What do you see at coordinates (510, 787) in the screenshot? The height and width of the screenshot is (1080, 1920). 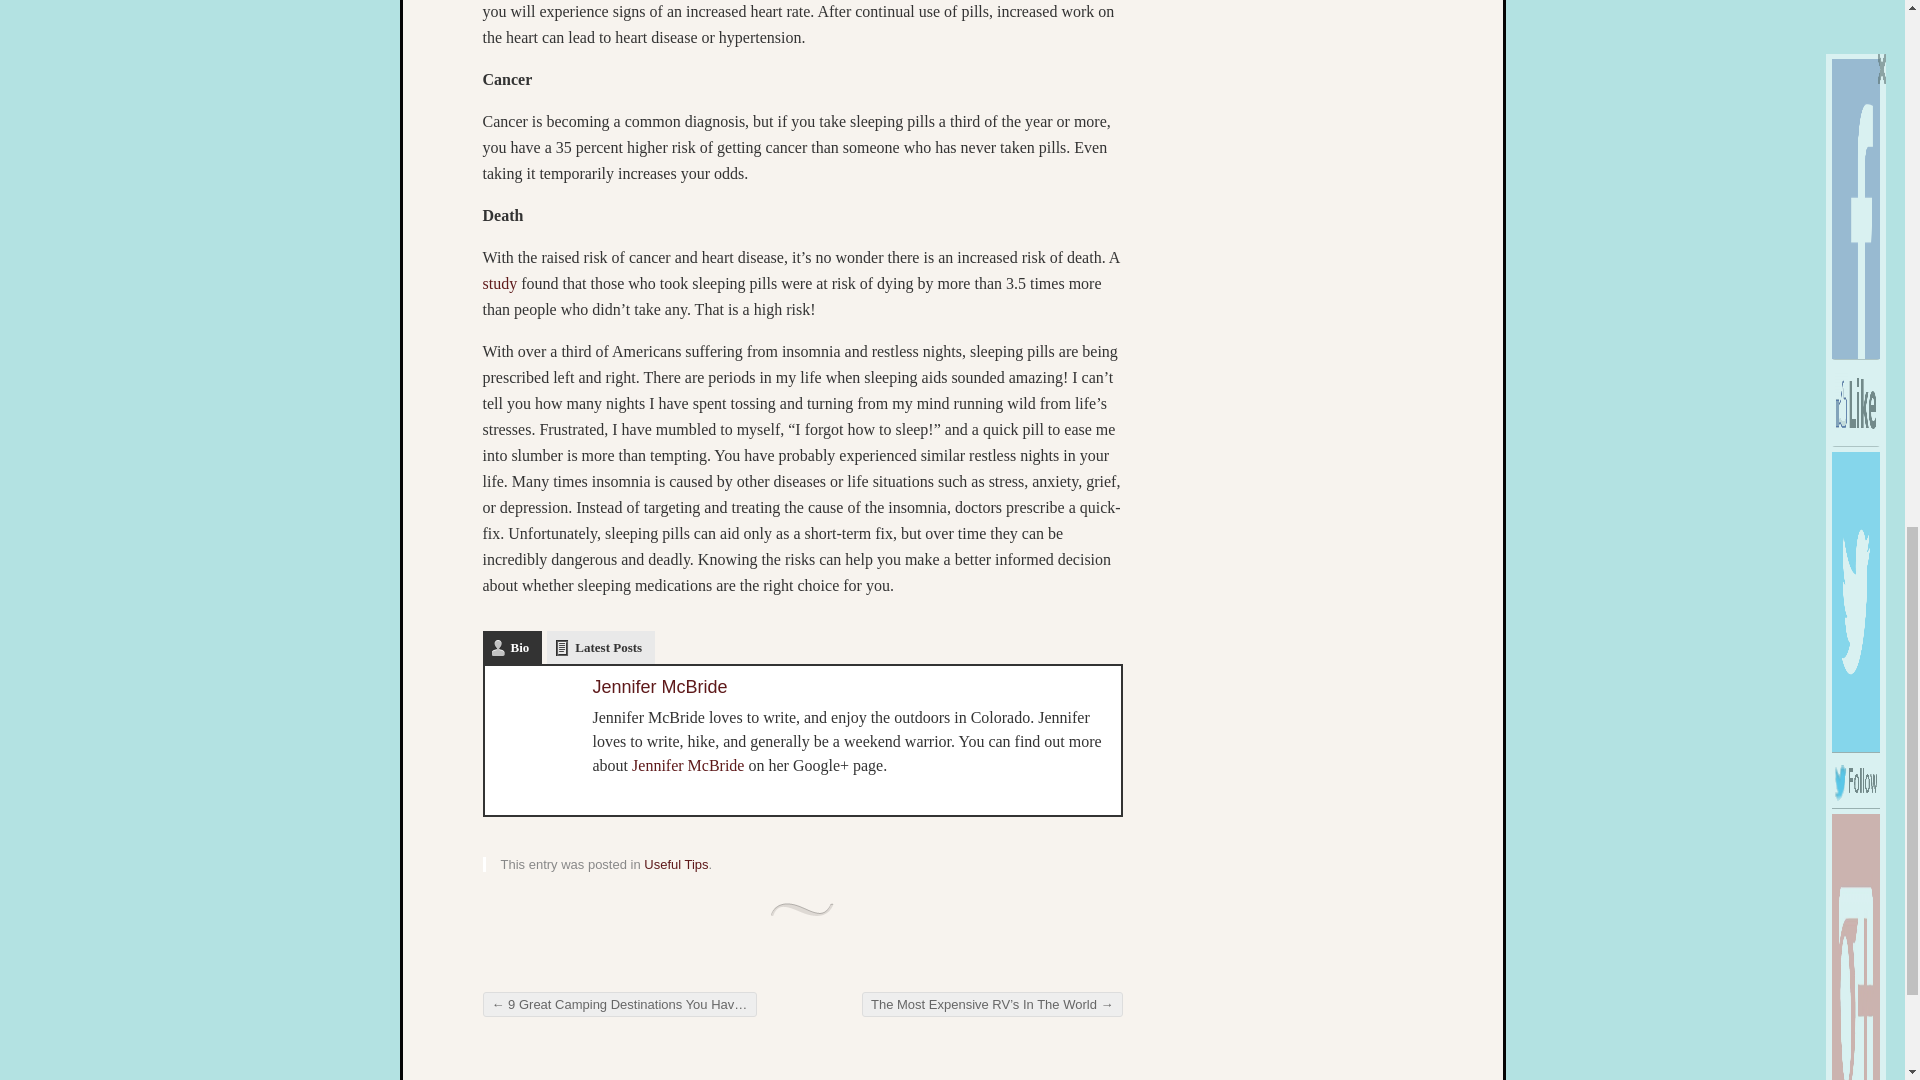 I see `Twitter` at bounding box center [510, 787].